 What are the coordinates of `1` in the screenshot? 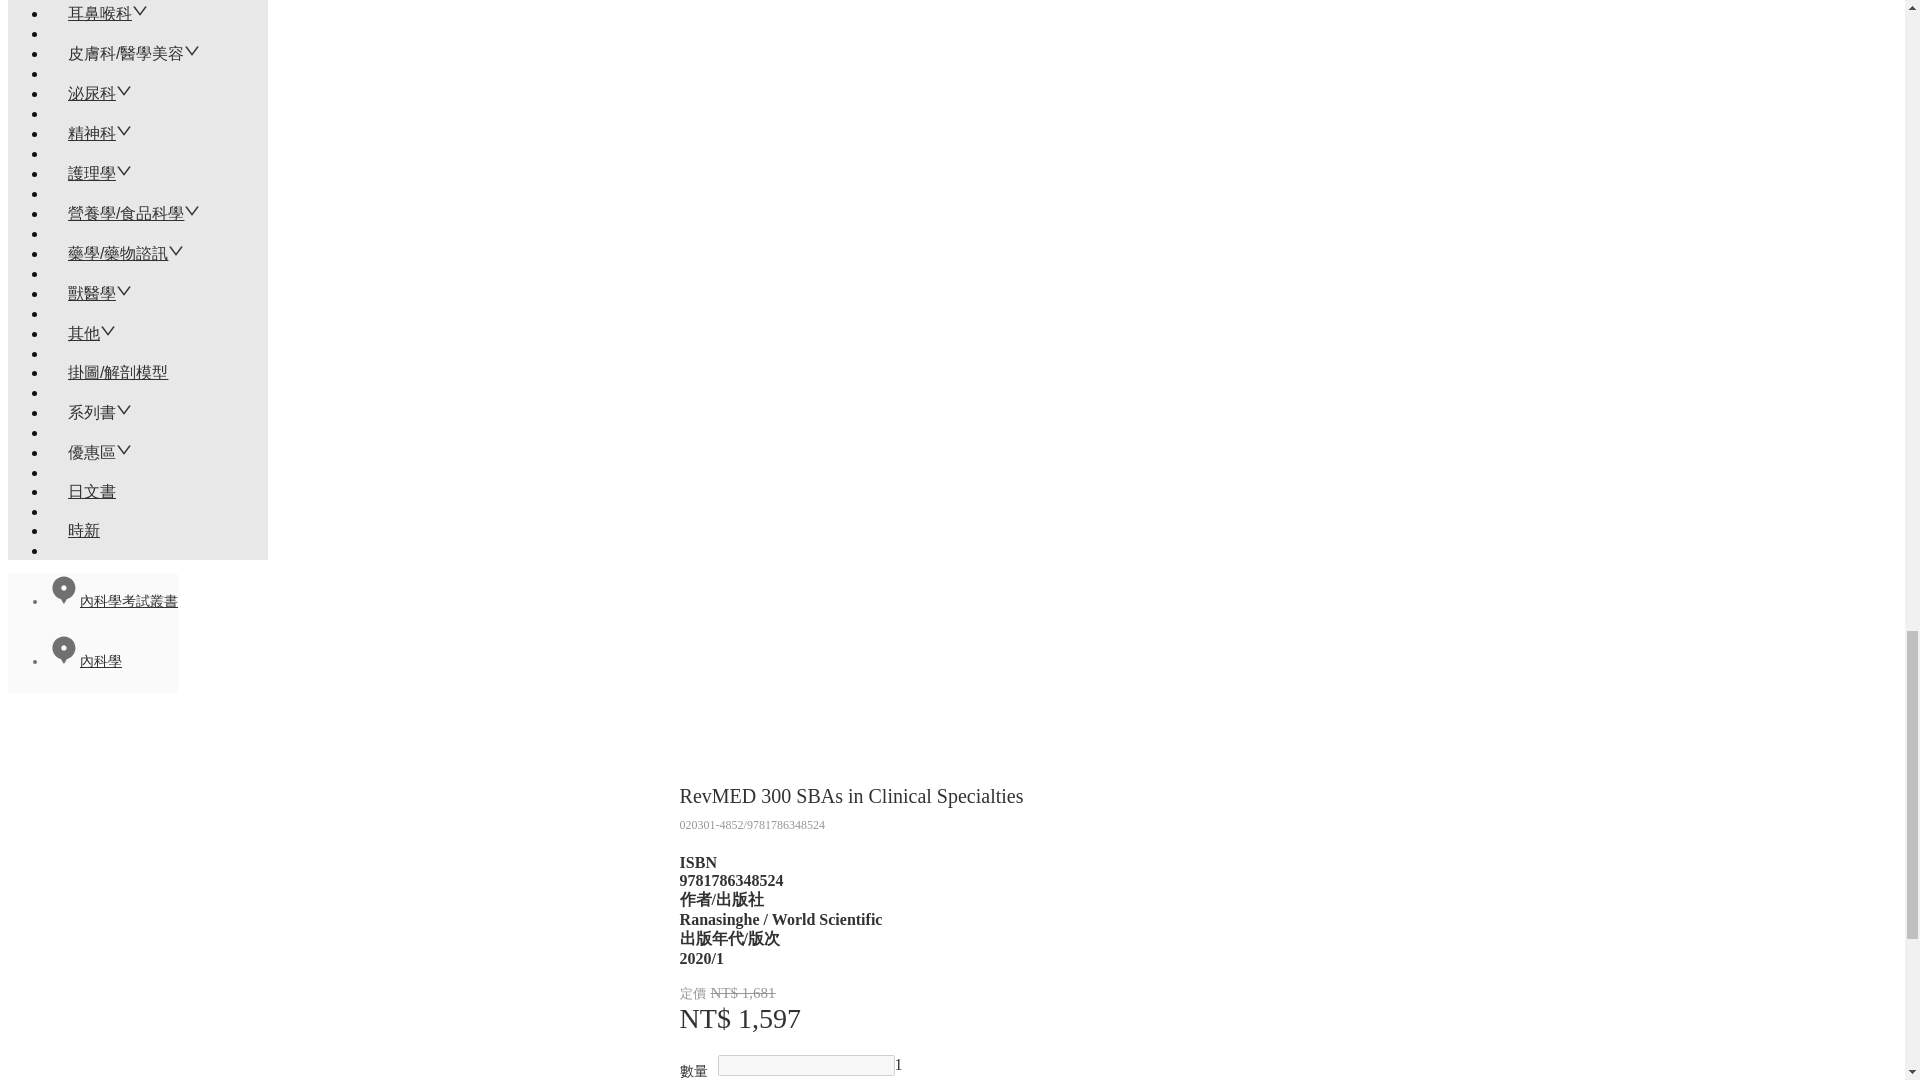 It's located at (898, 1064).